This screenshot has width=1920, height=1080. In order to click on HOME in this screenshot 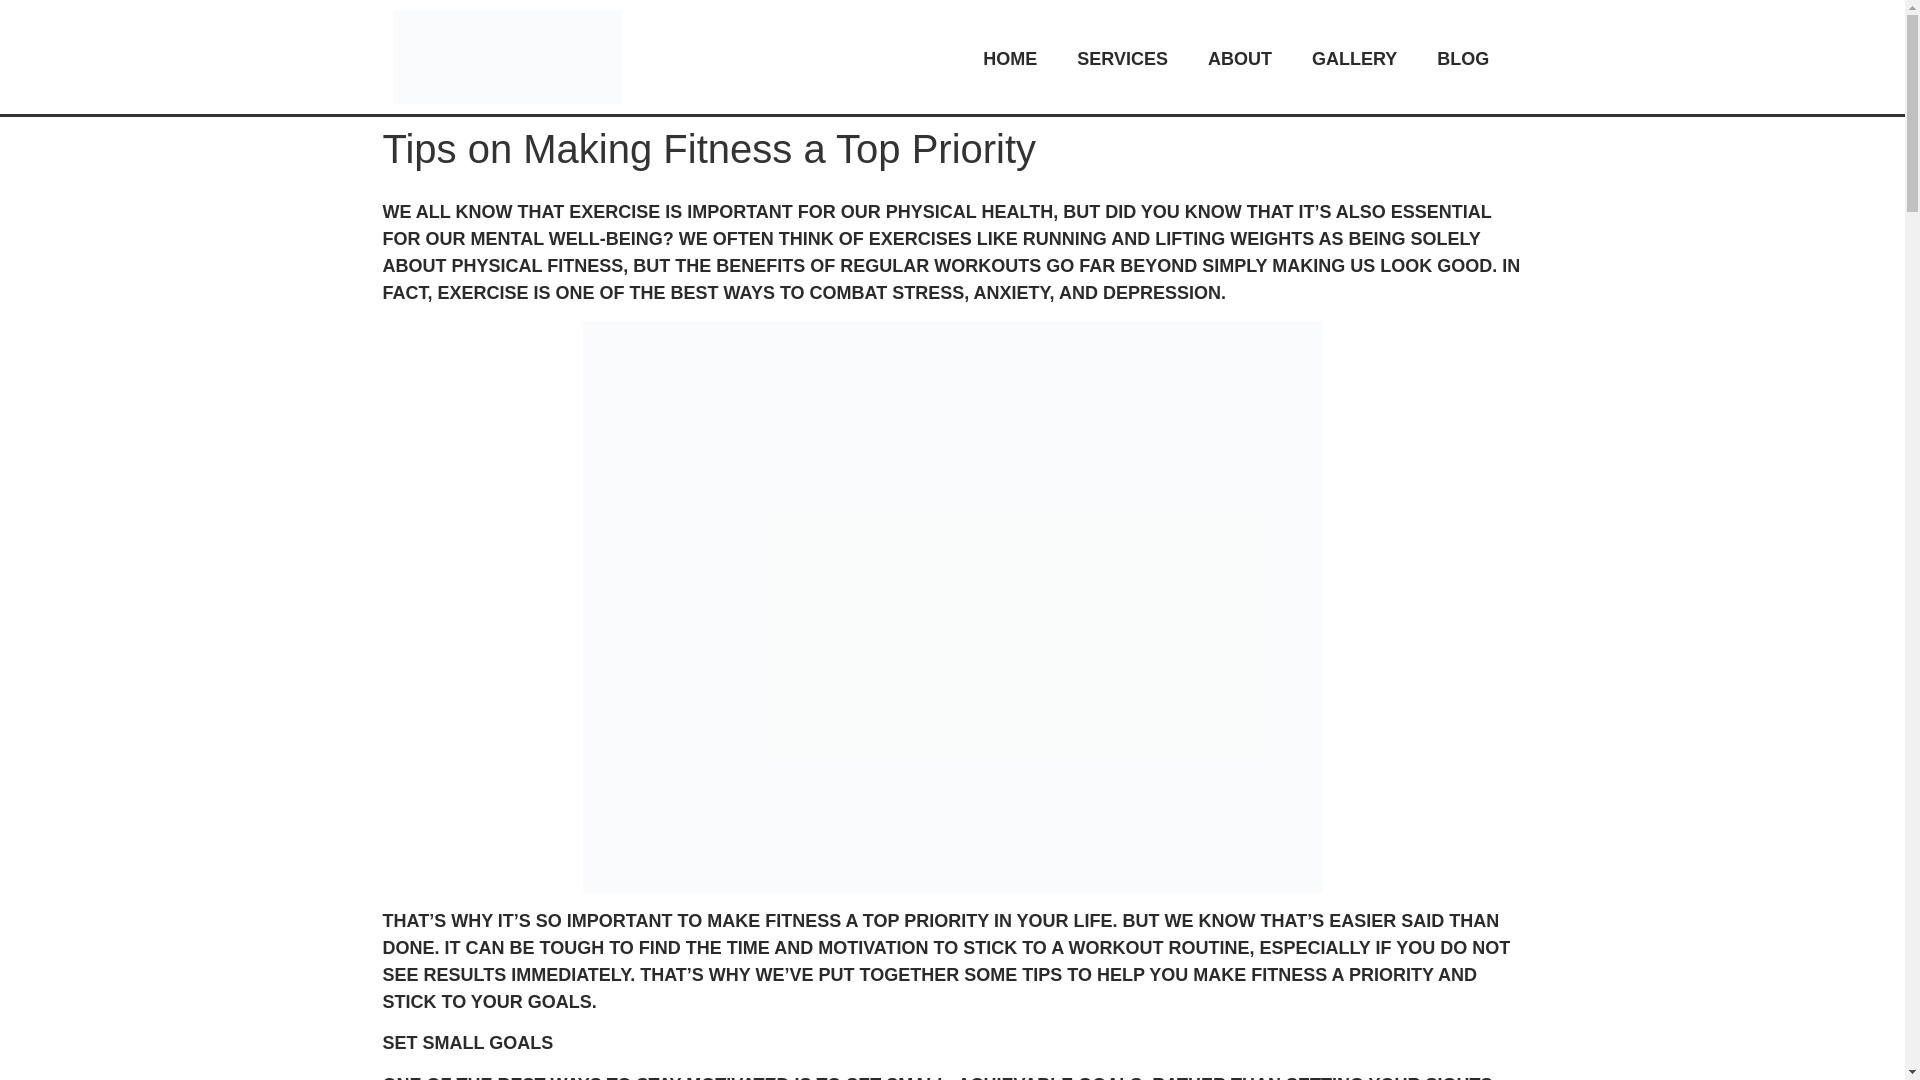, I will do `click(1010, 57)`.